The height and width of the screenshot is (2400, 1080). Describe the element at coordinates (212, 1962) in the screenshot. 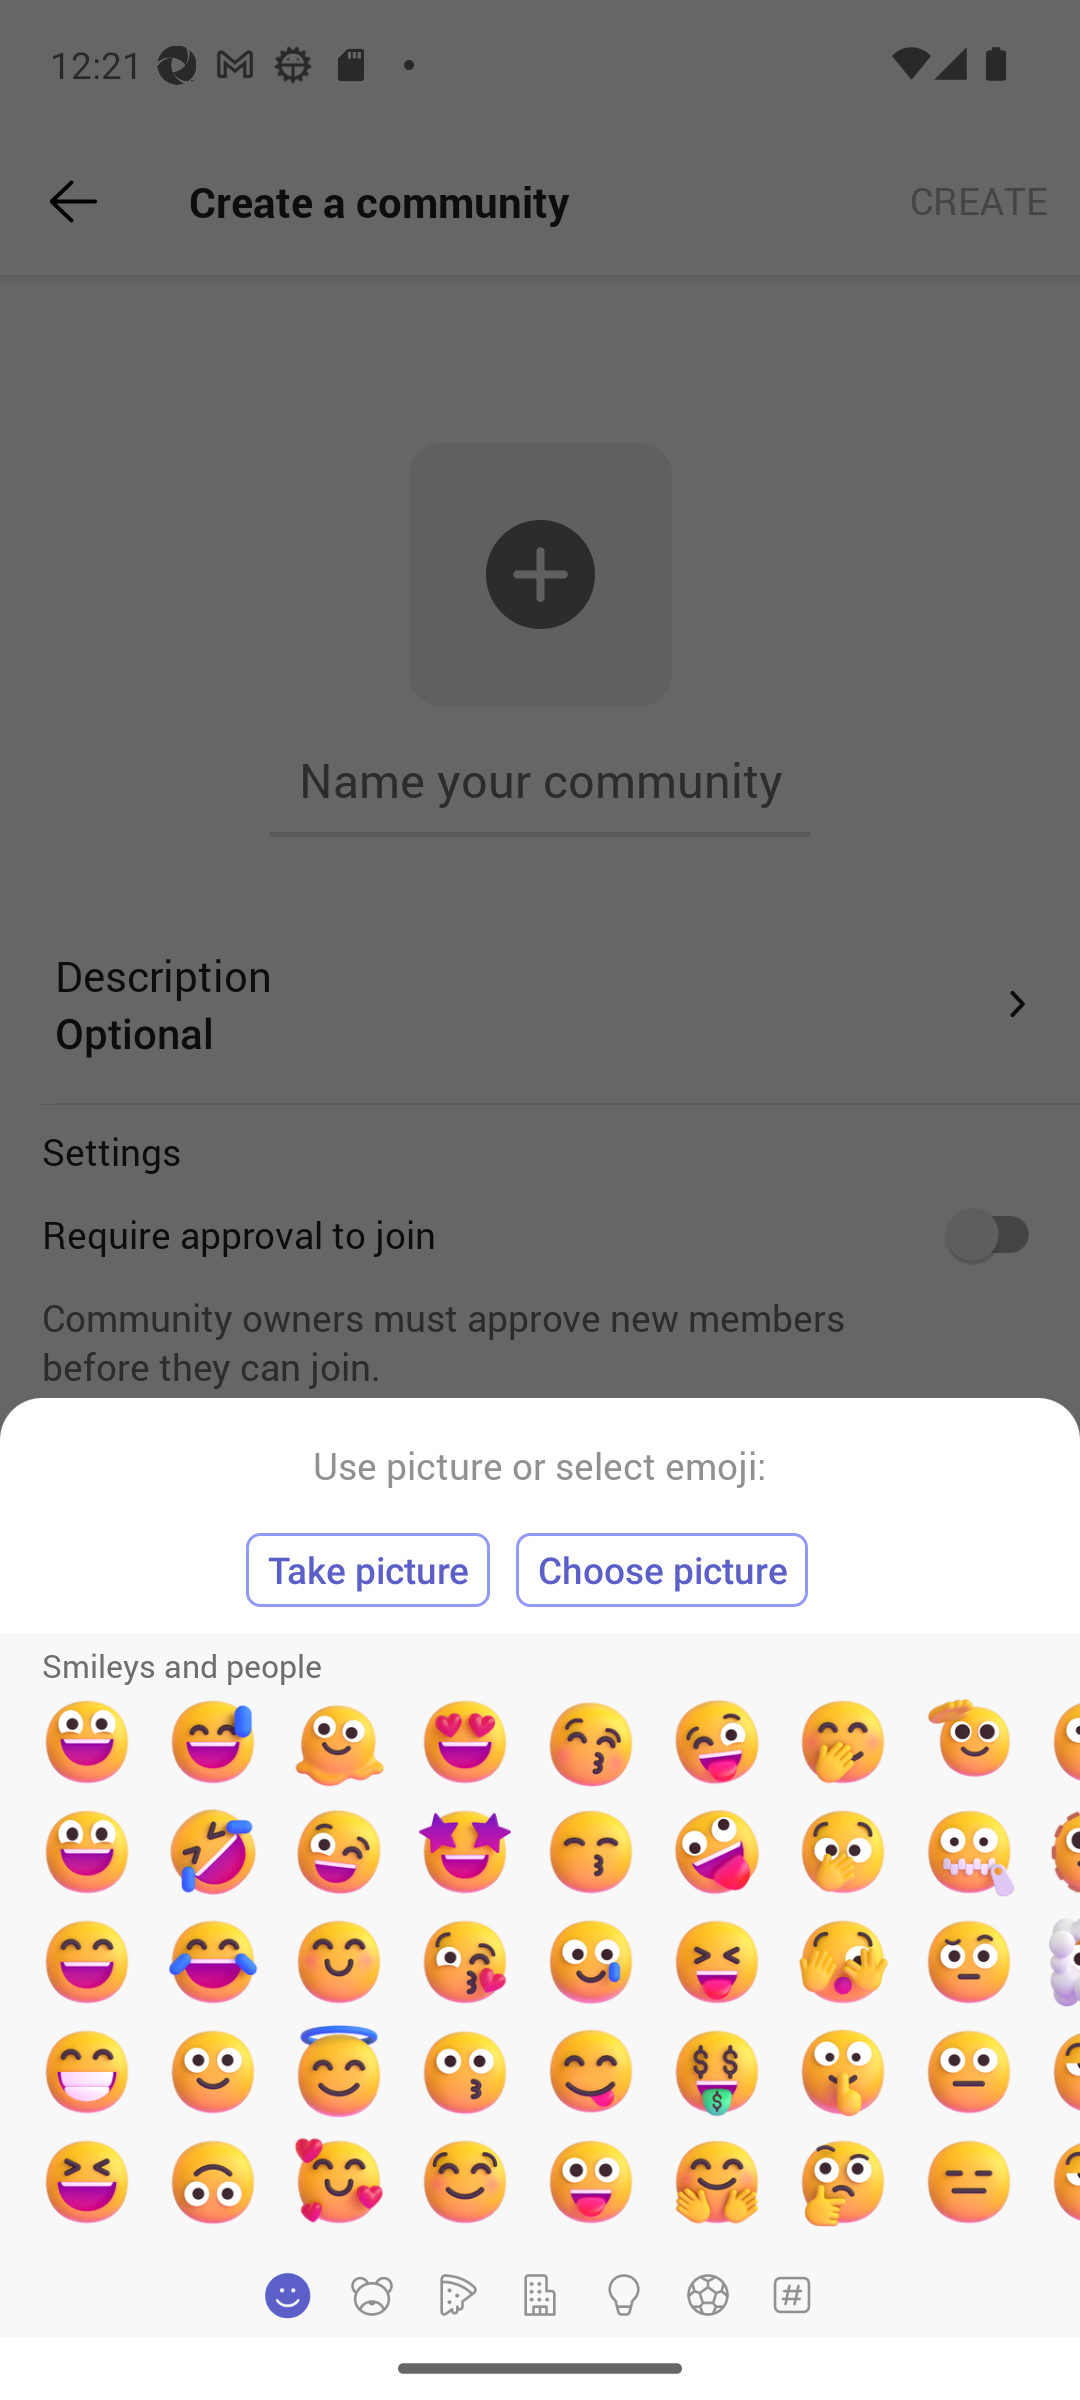

I see `Crying with laughter emoji` at that location.